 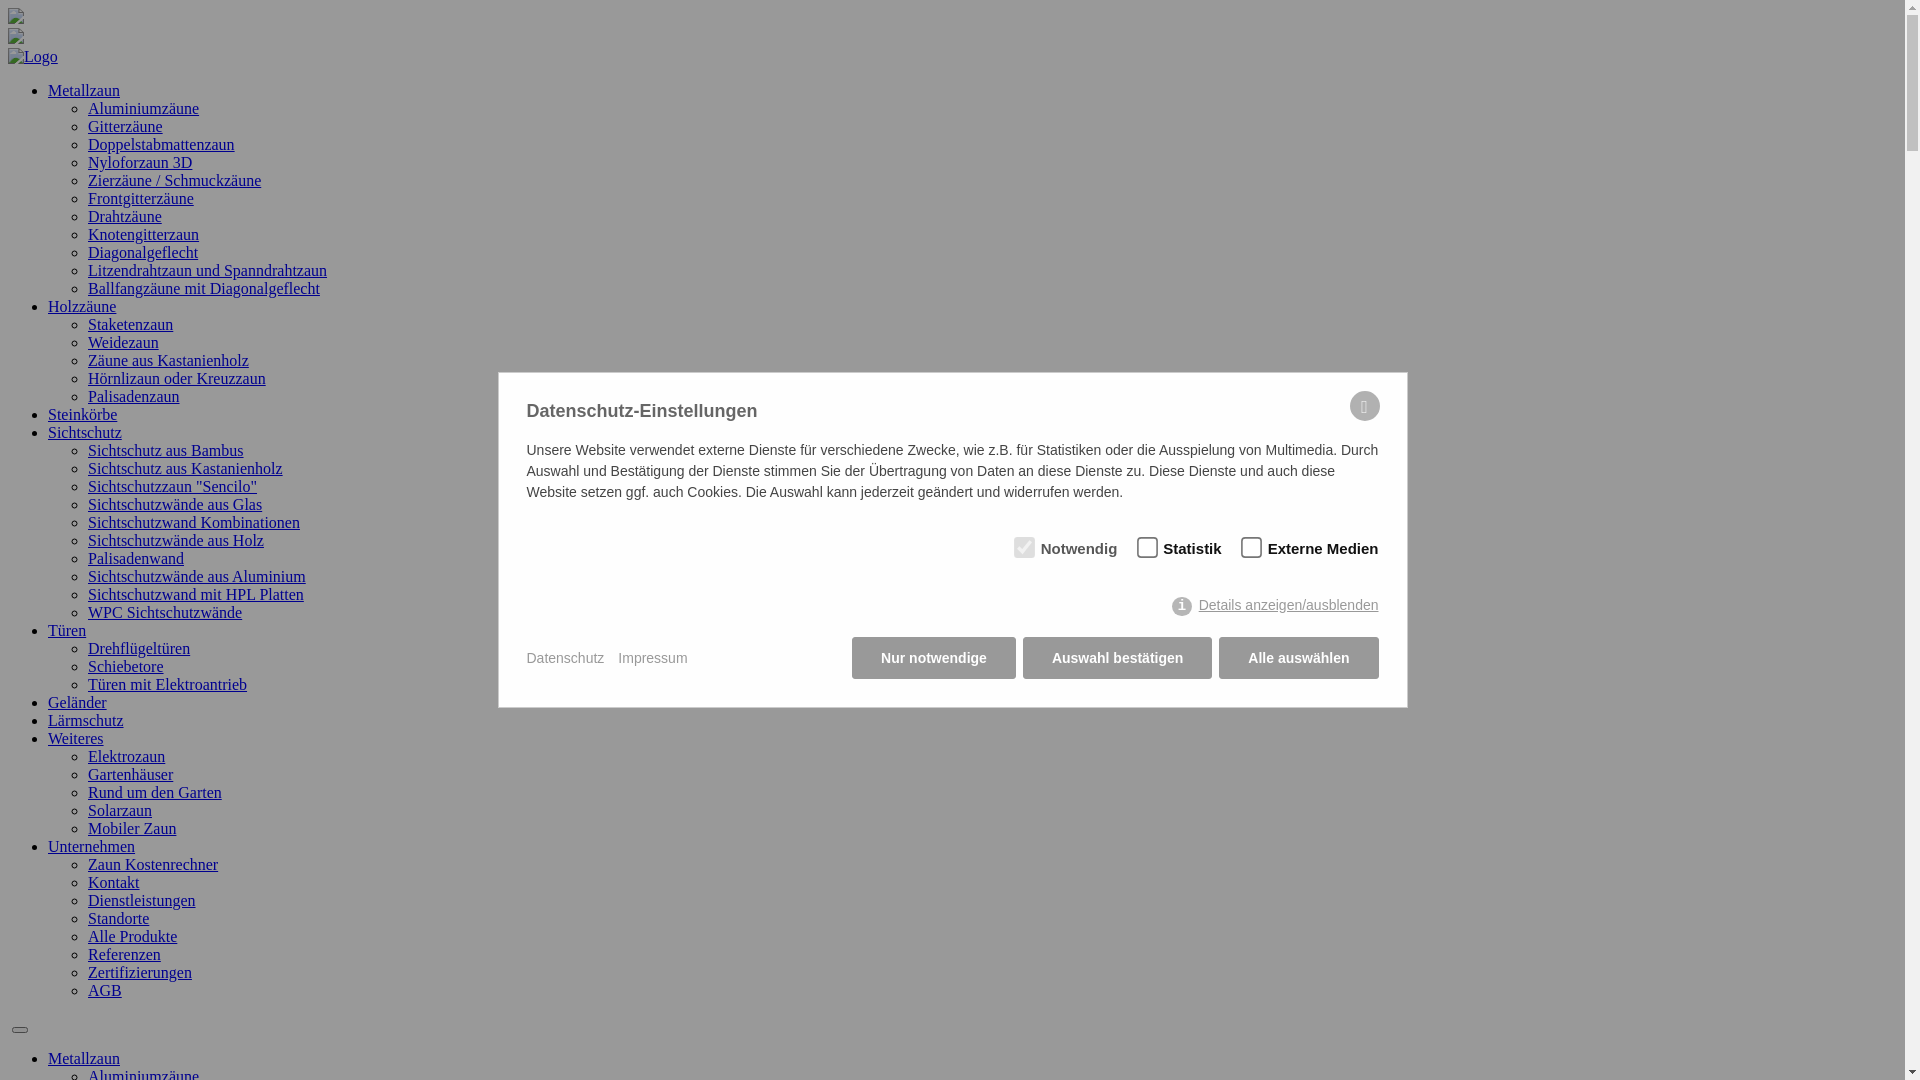 What do you see at coordinates (934, 658) in the screenshot?
I see `Nur notwendige` at bounding box center [934, 658].